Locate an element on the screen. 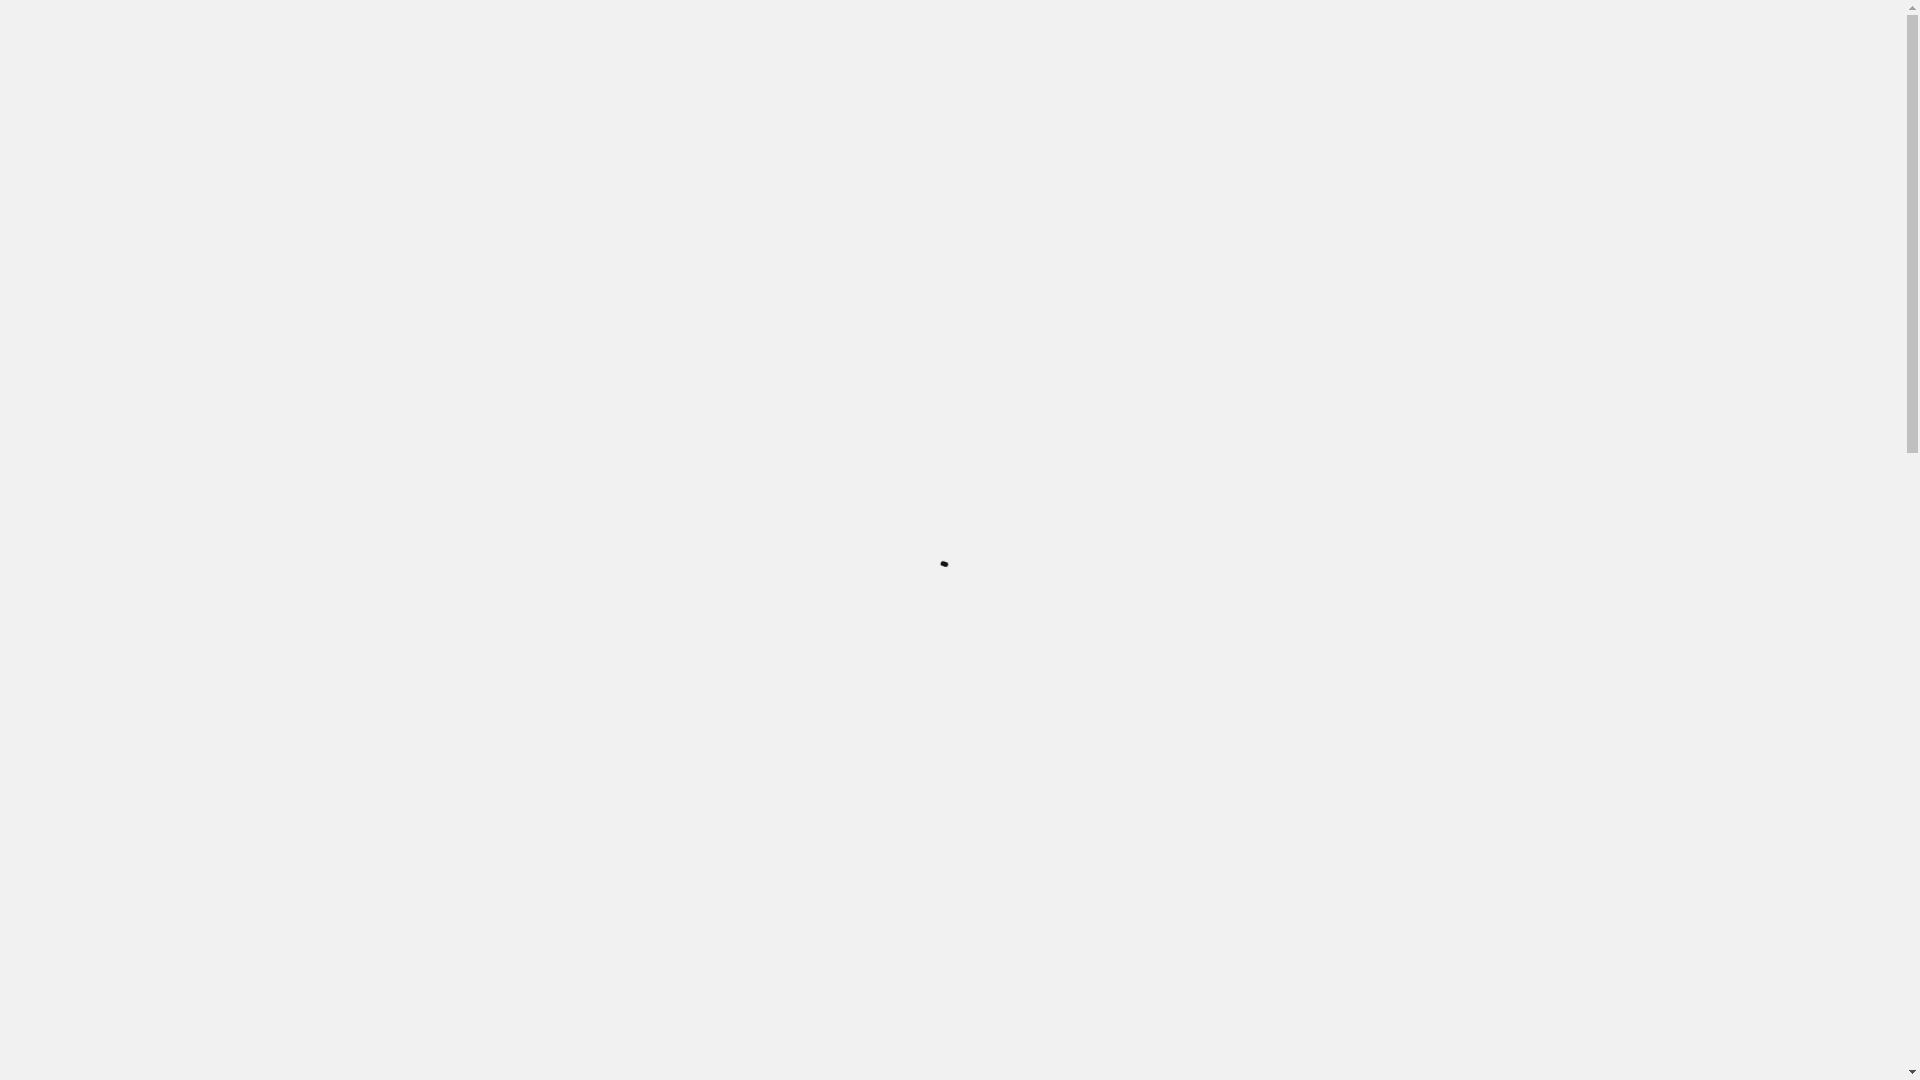  Car is located at coordinates (428, 217).